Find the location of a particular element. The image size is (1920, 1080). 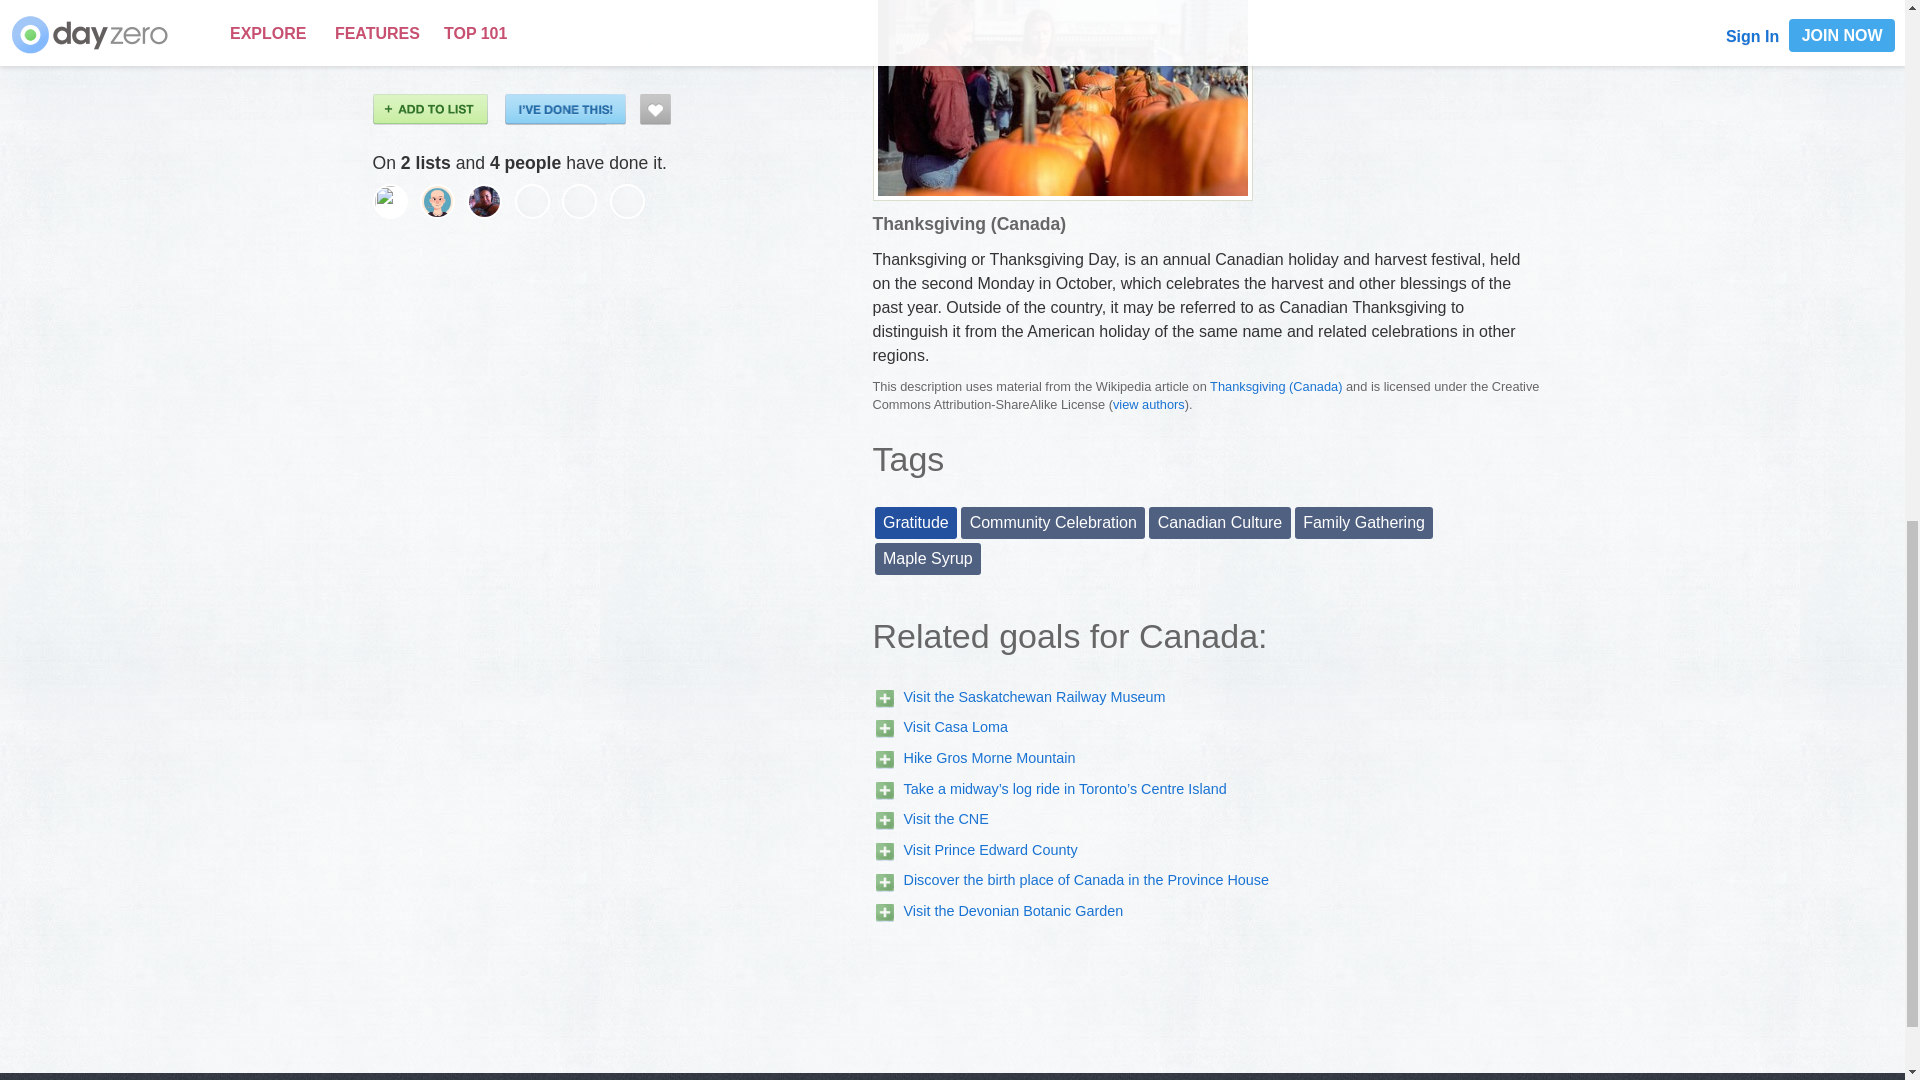

Visit Casa Loma is located at coordinates (956, 727).